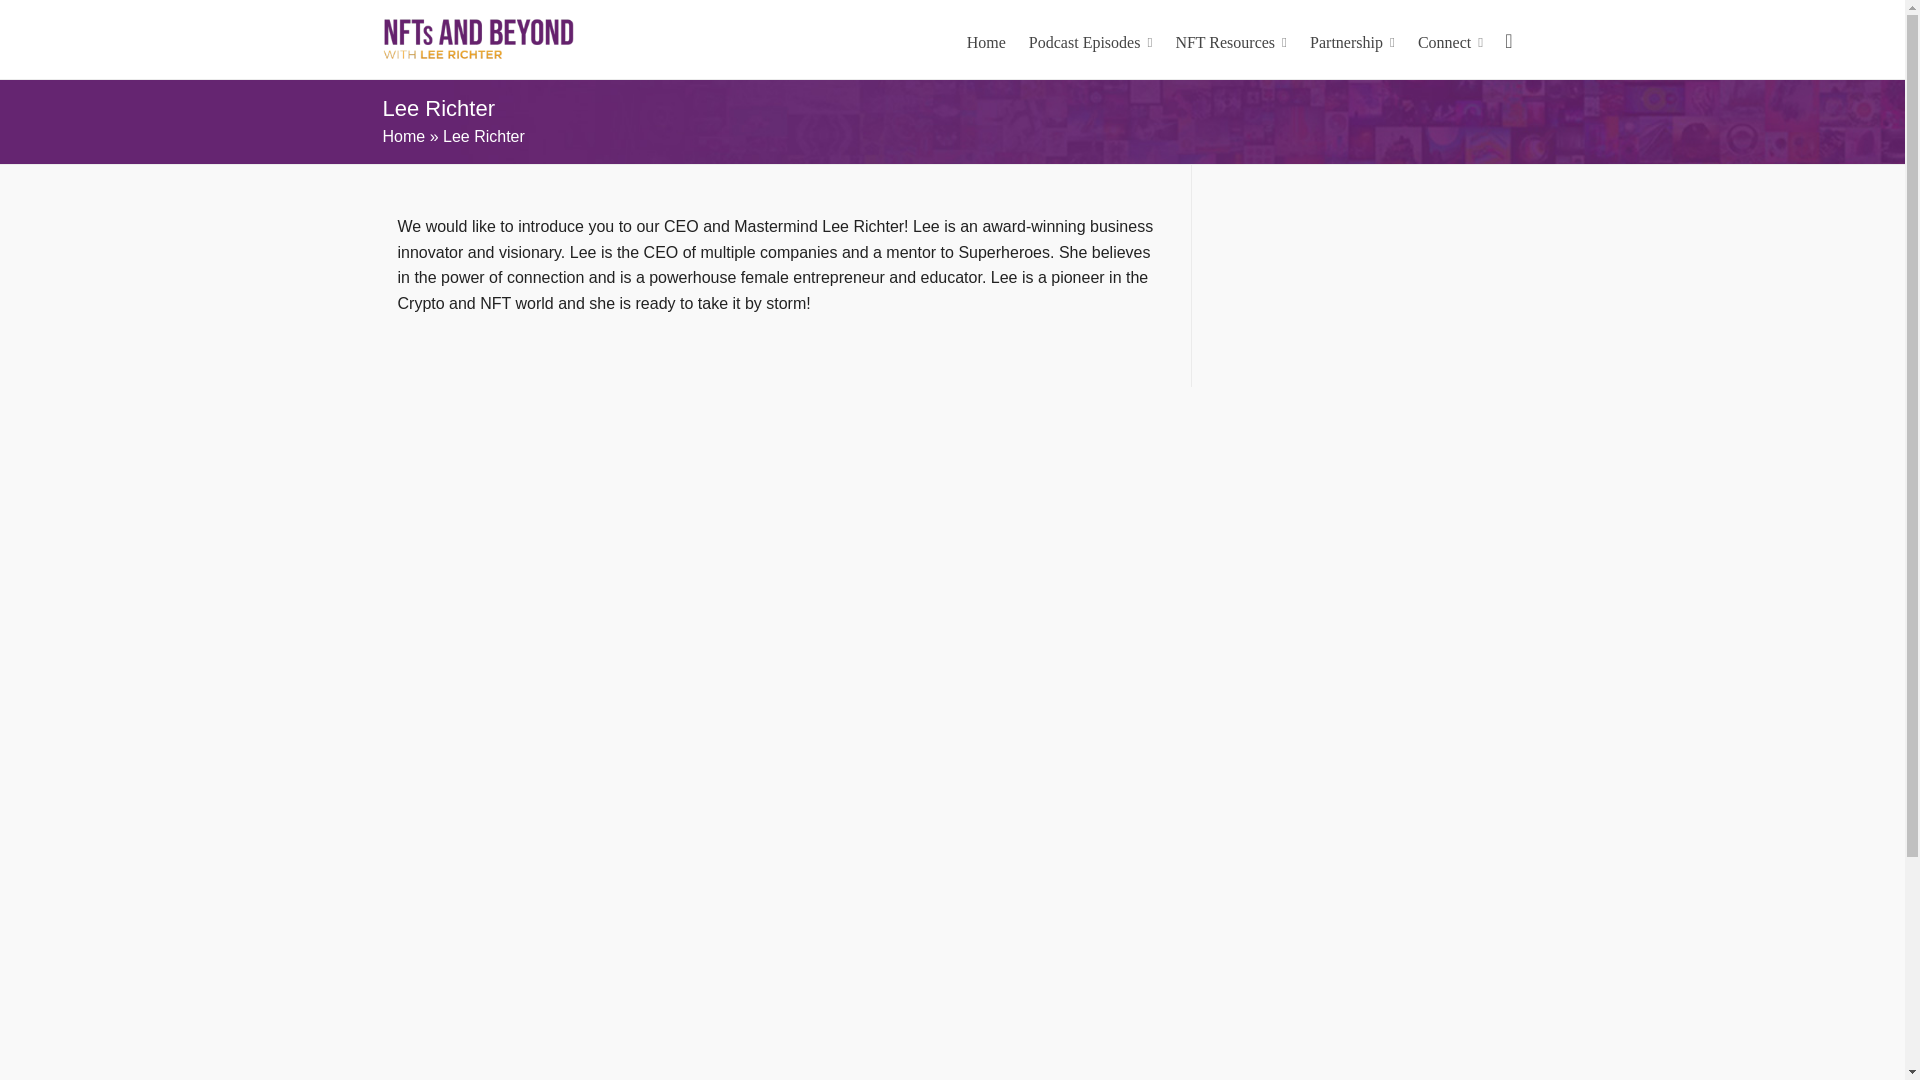 The height and width of the screenshot is (1080, 1920). Describe the element at coordinates (1090, 40) in the screenshot. I see `Podcast Episodes` at that location.